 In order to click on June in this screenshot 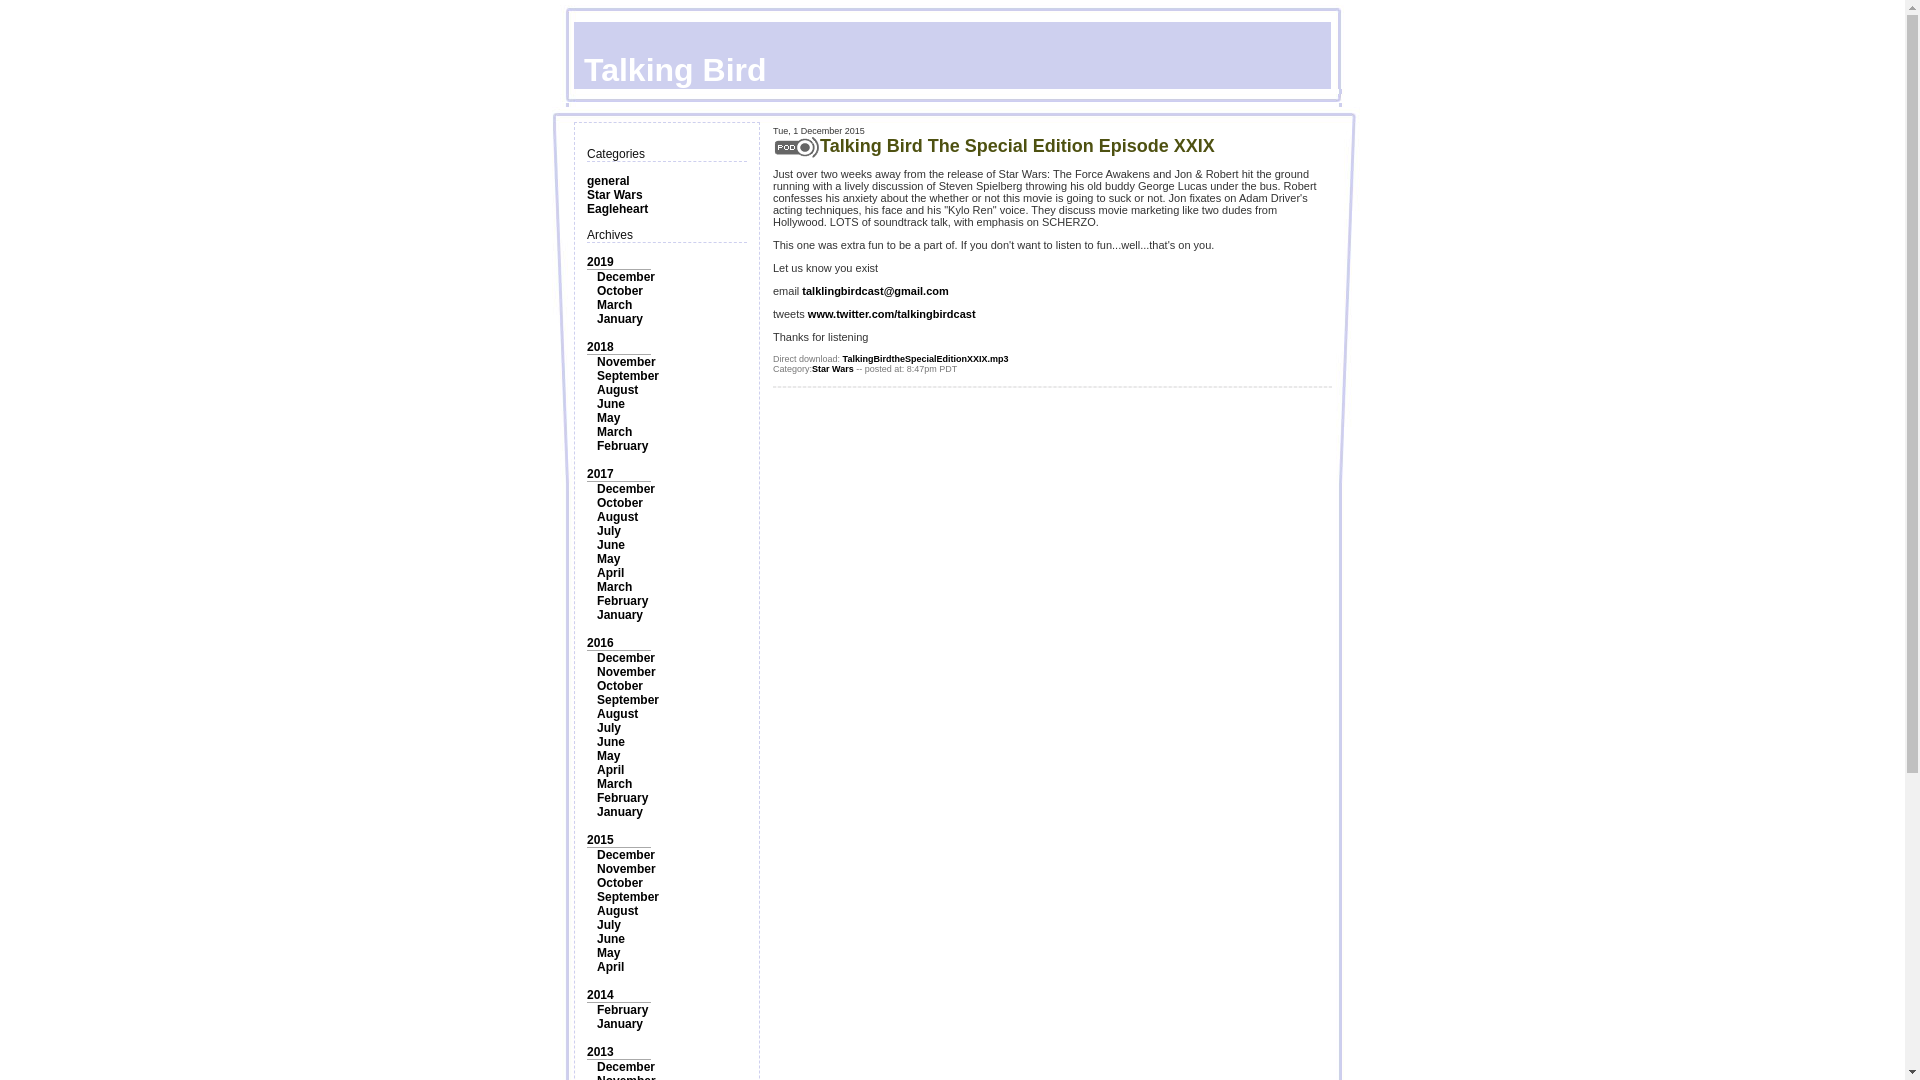, I will do `click(611, 742)`.